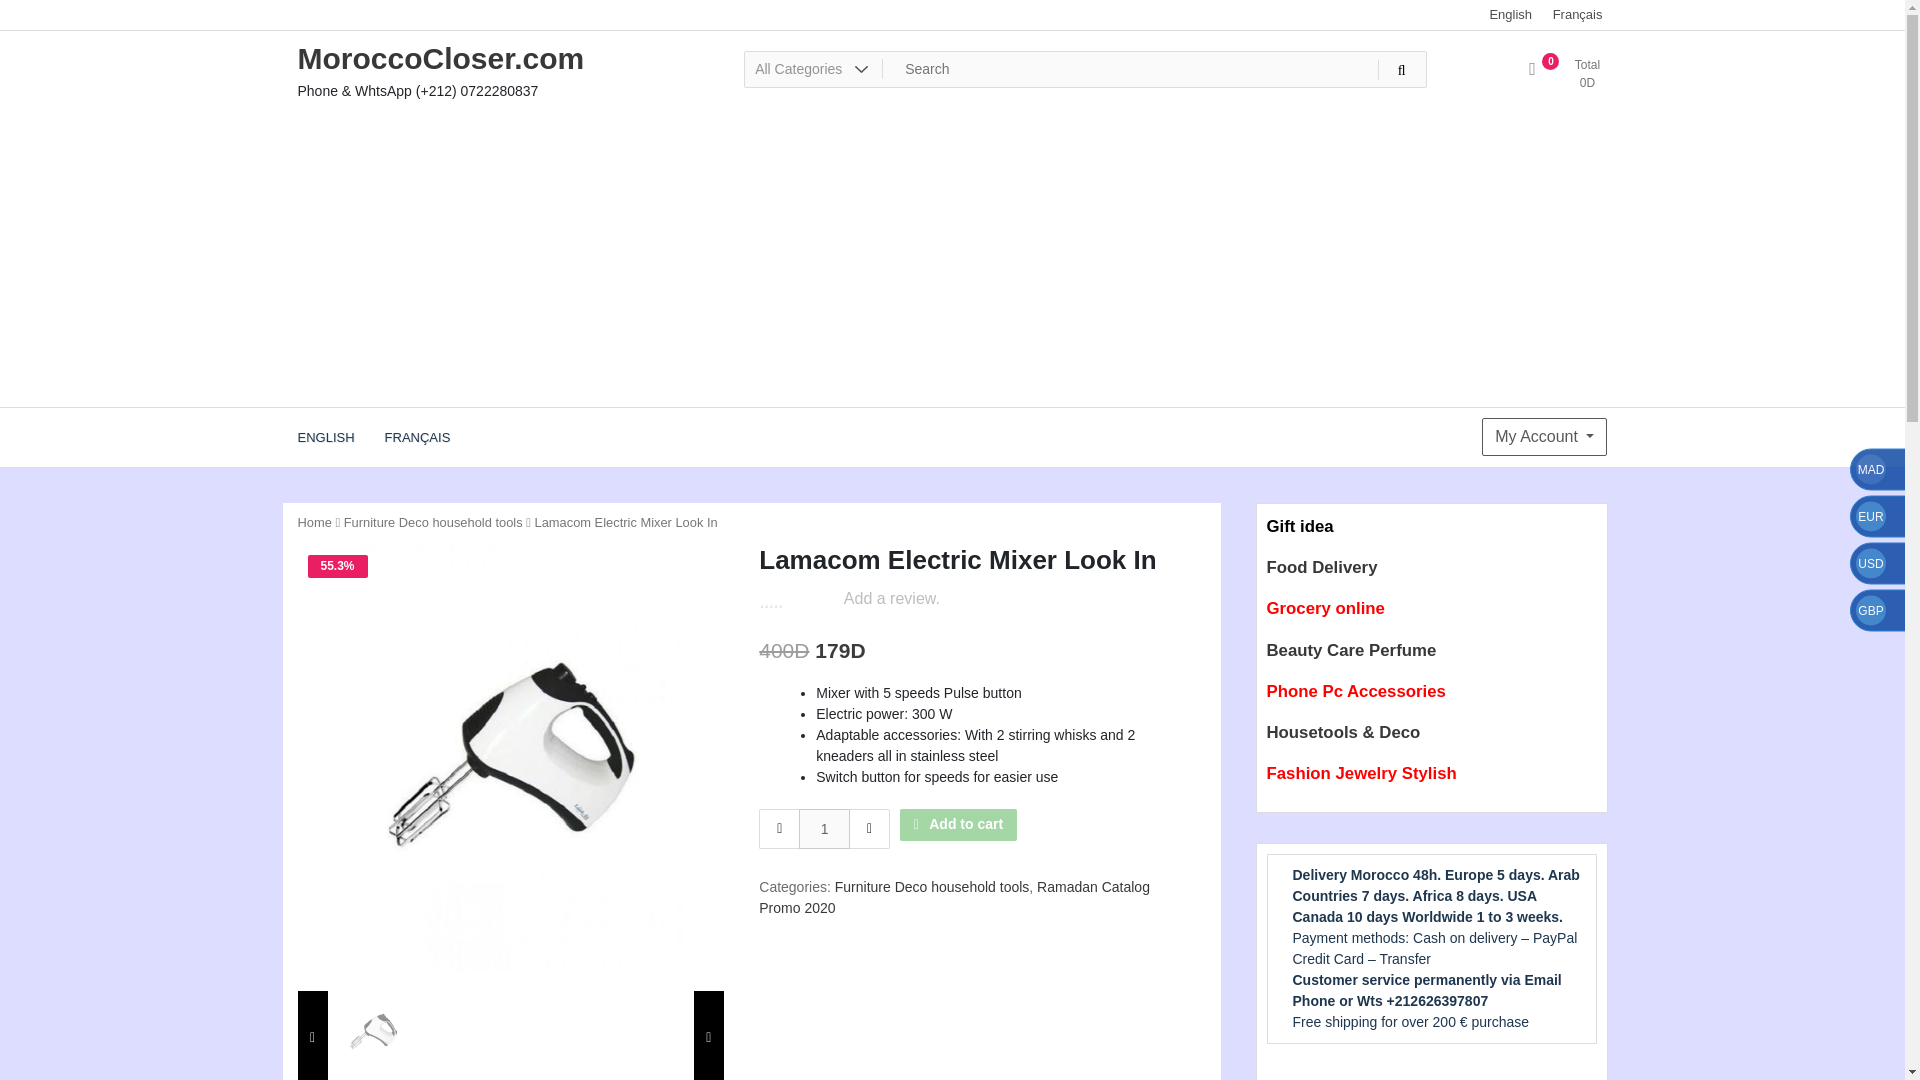  What do you see at coordinates (510, 758) in the screenshot?
I see `1` at bounding box center [510, 758].